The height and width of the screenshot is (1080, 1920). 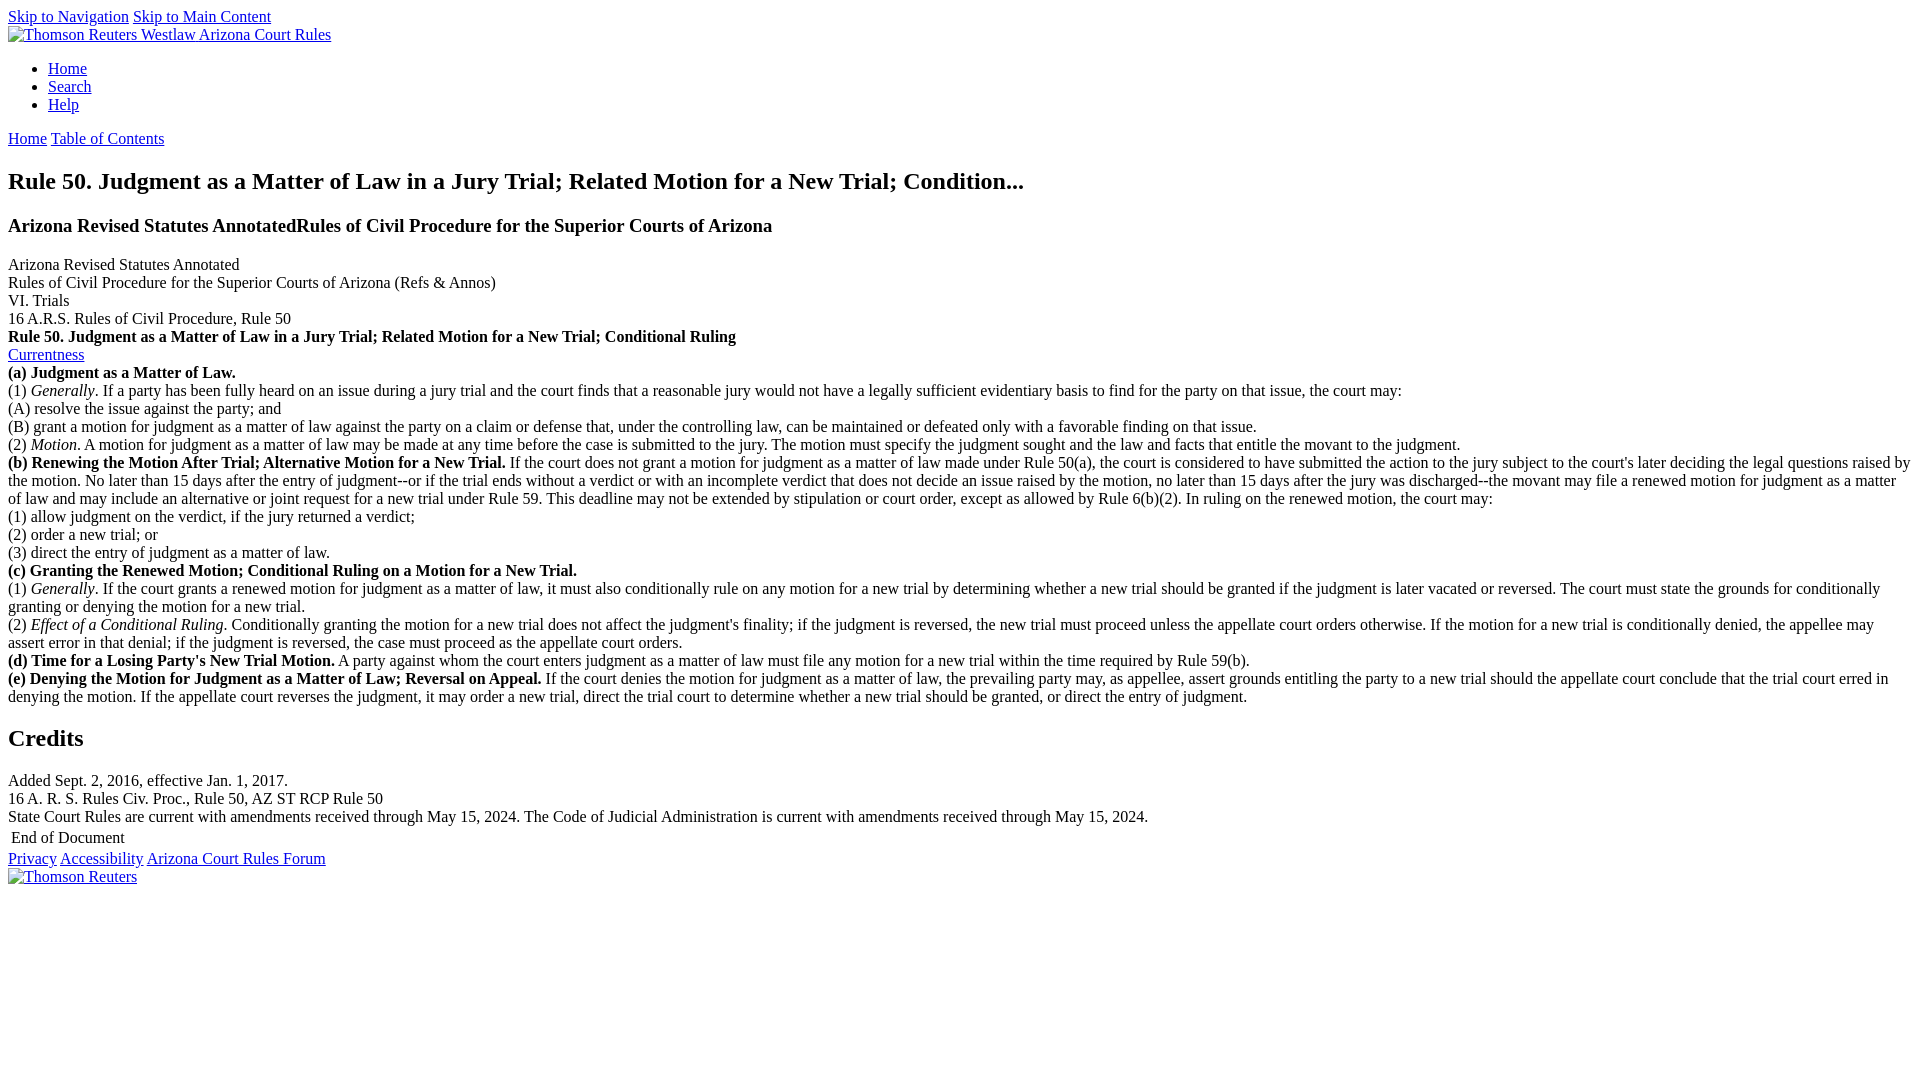 What do you see at coordinates (264, 34) in the screenshot?
I see `Arizona Court Rules` at bounding box center [264, 34].